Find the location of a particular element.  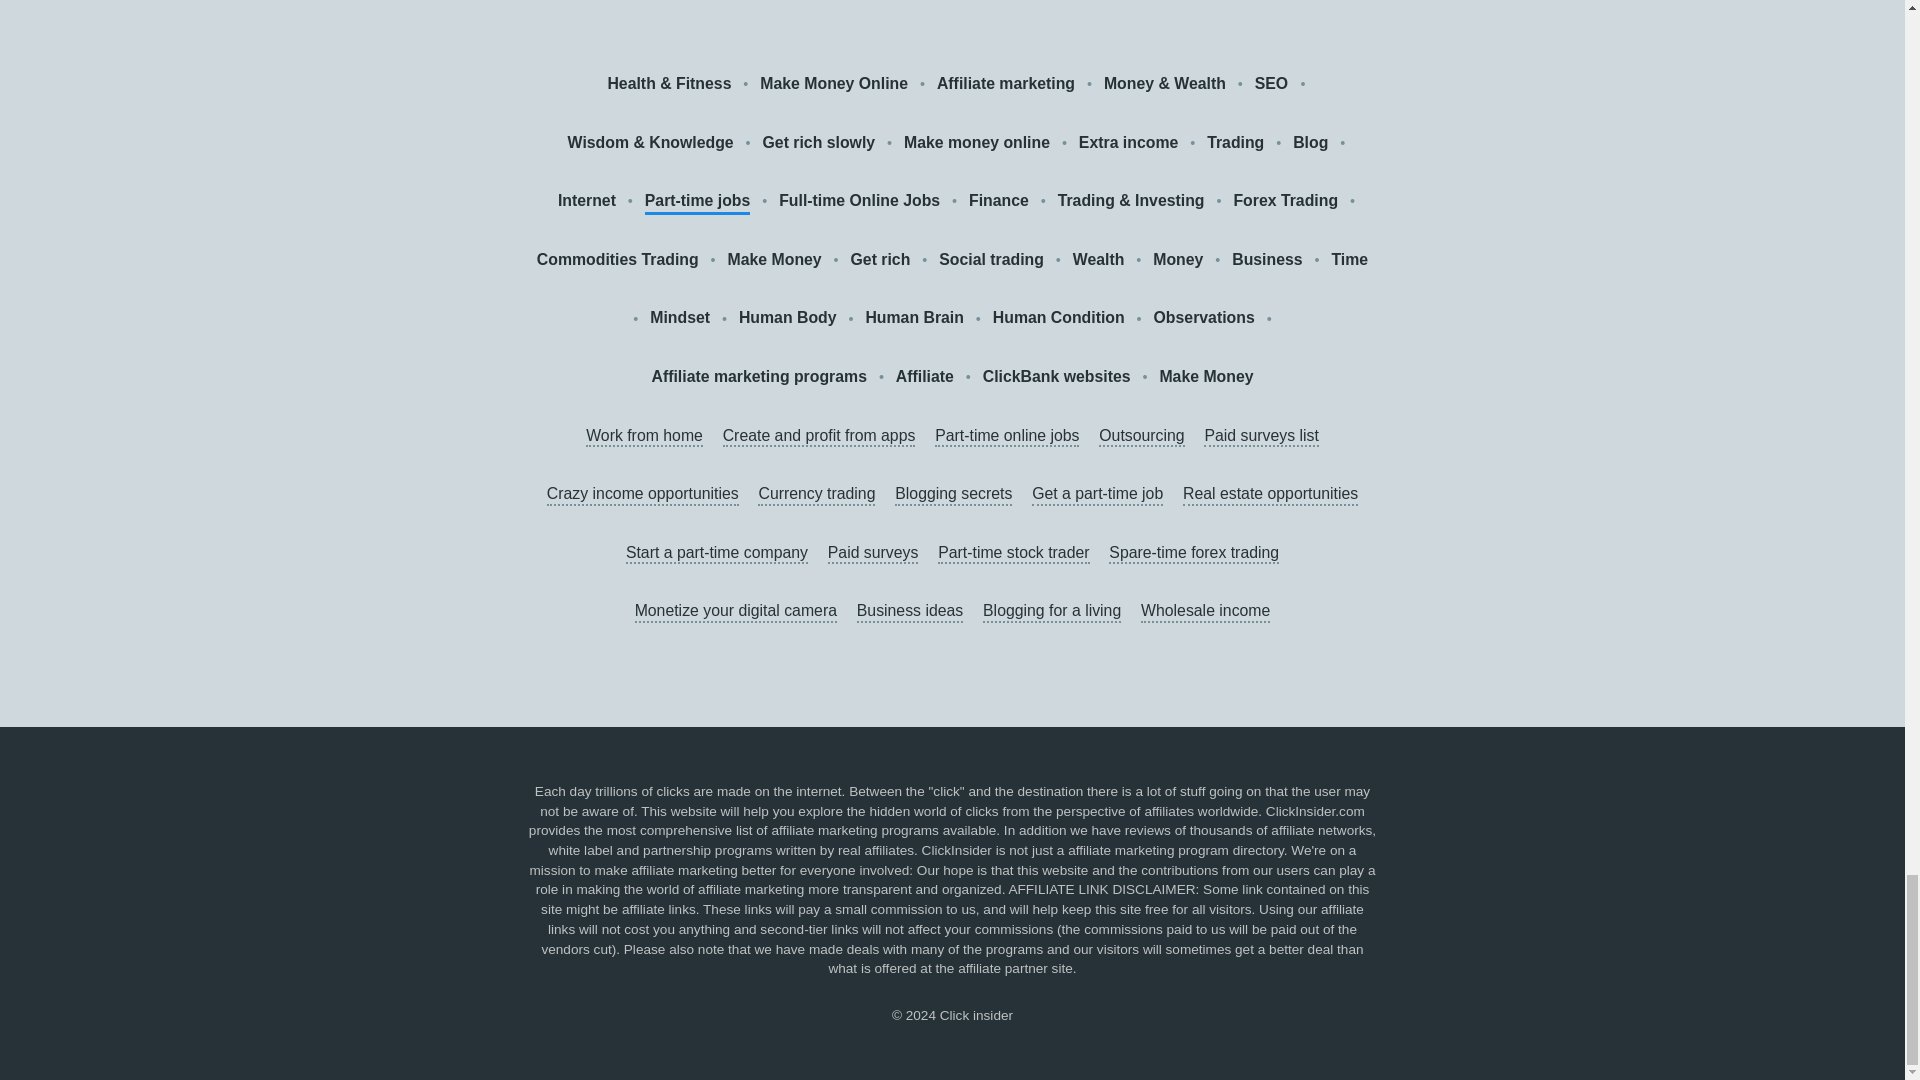

Get rich is located at coordinates (880, 260).